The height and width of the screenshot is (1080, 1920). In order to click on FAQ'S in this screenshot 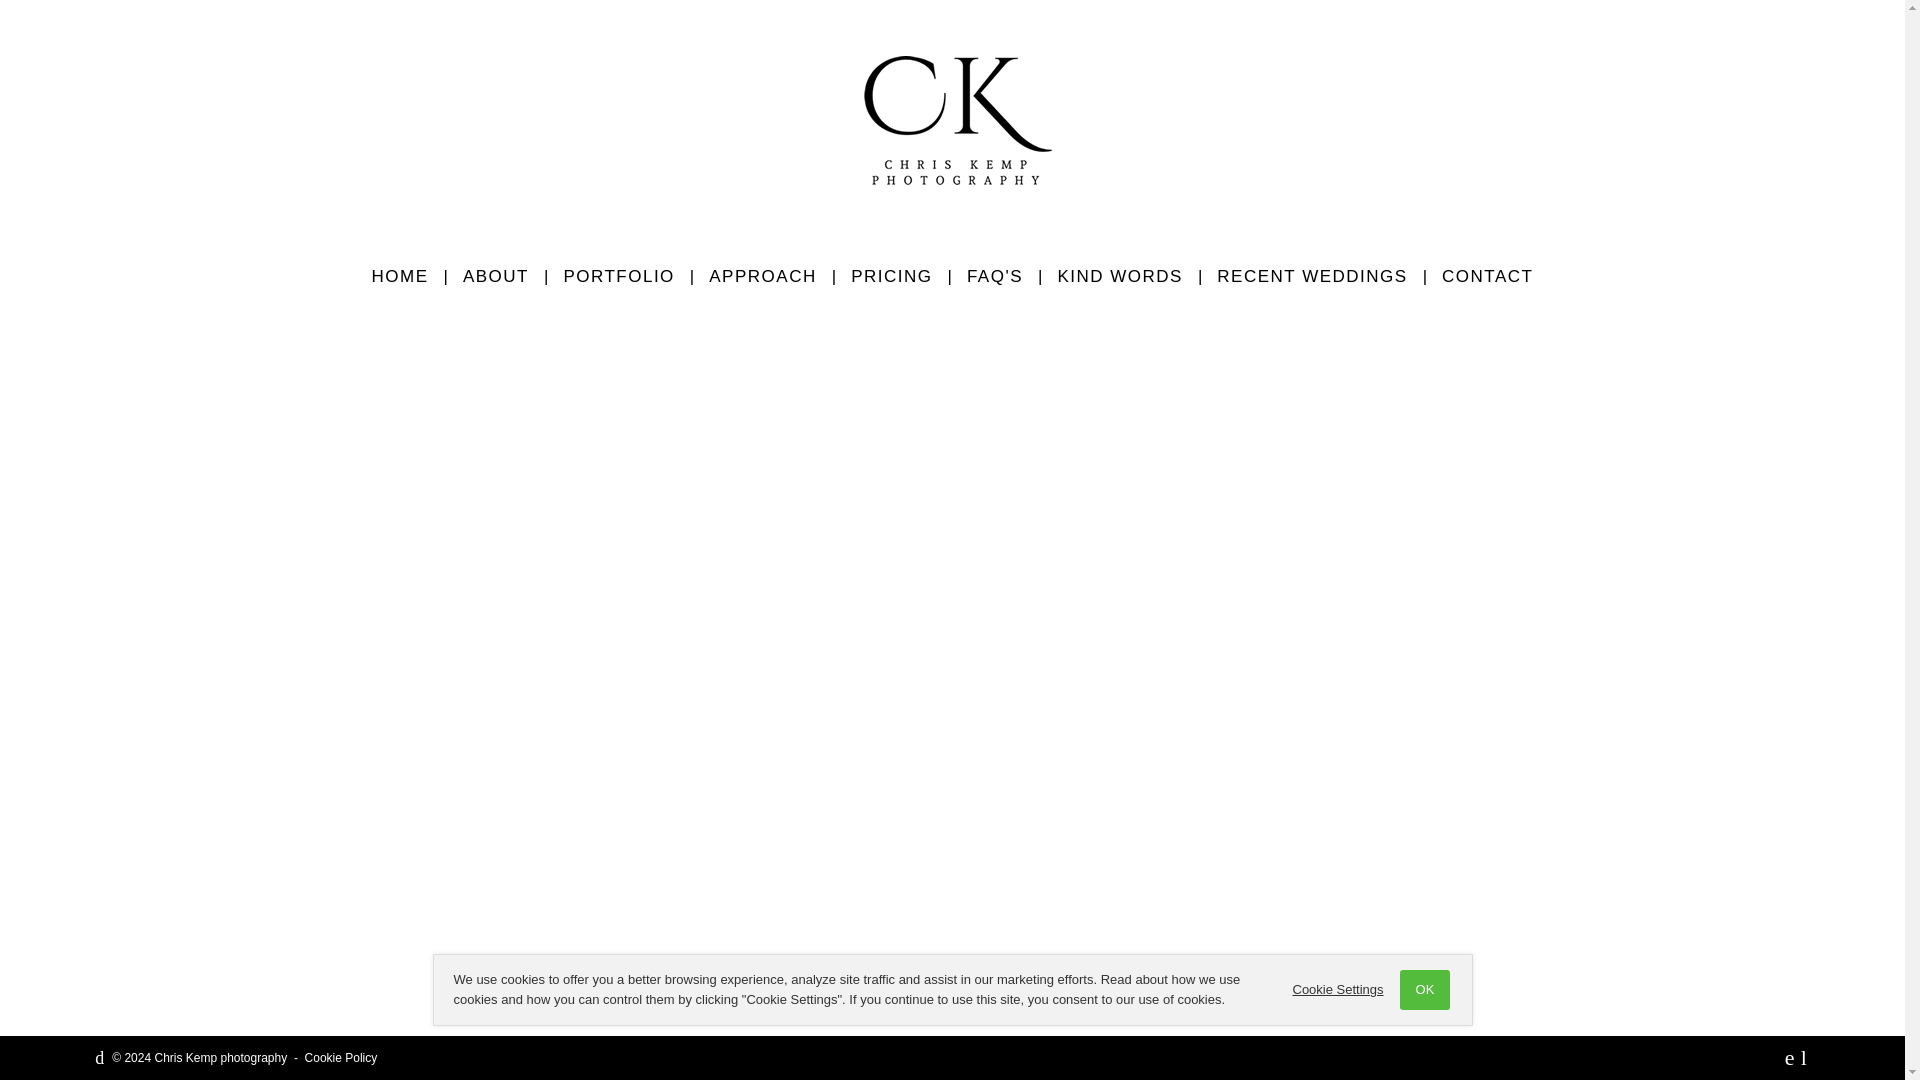, I will do `click(995, 276)`.